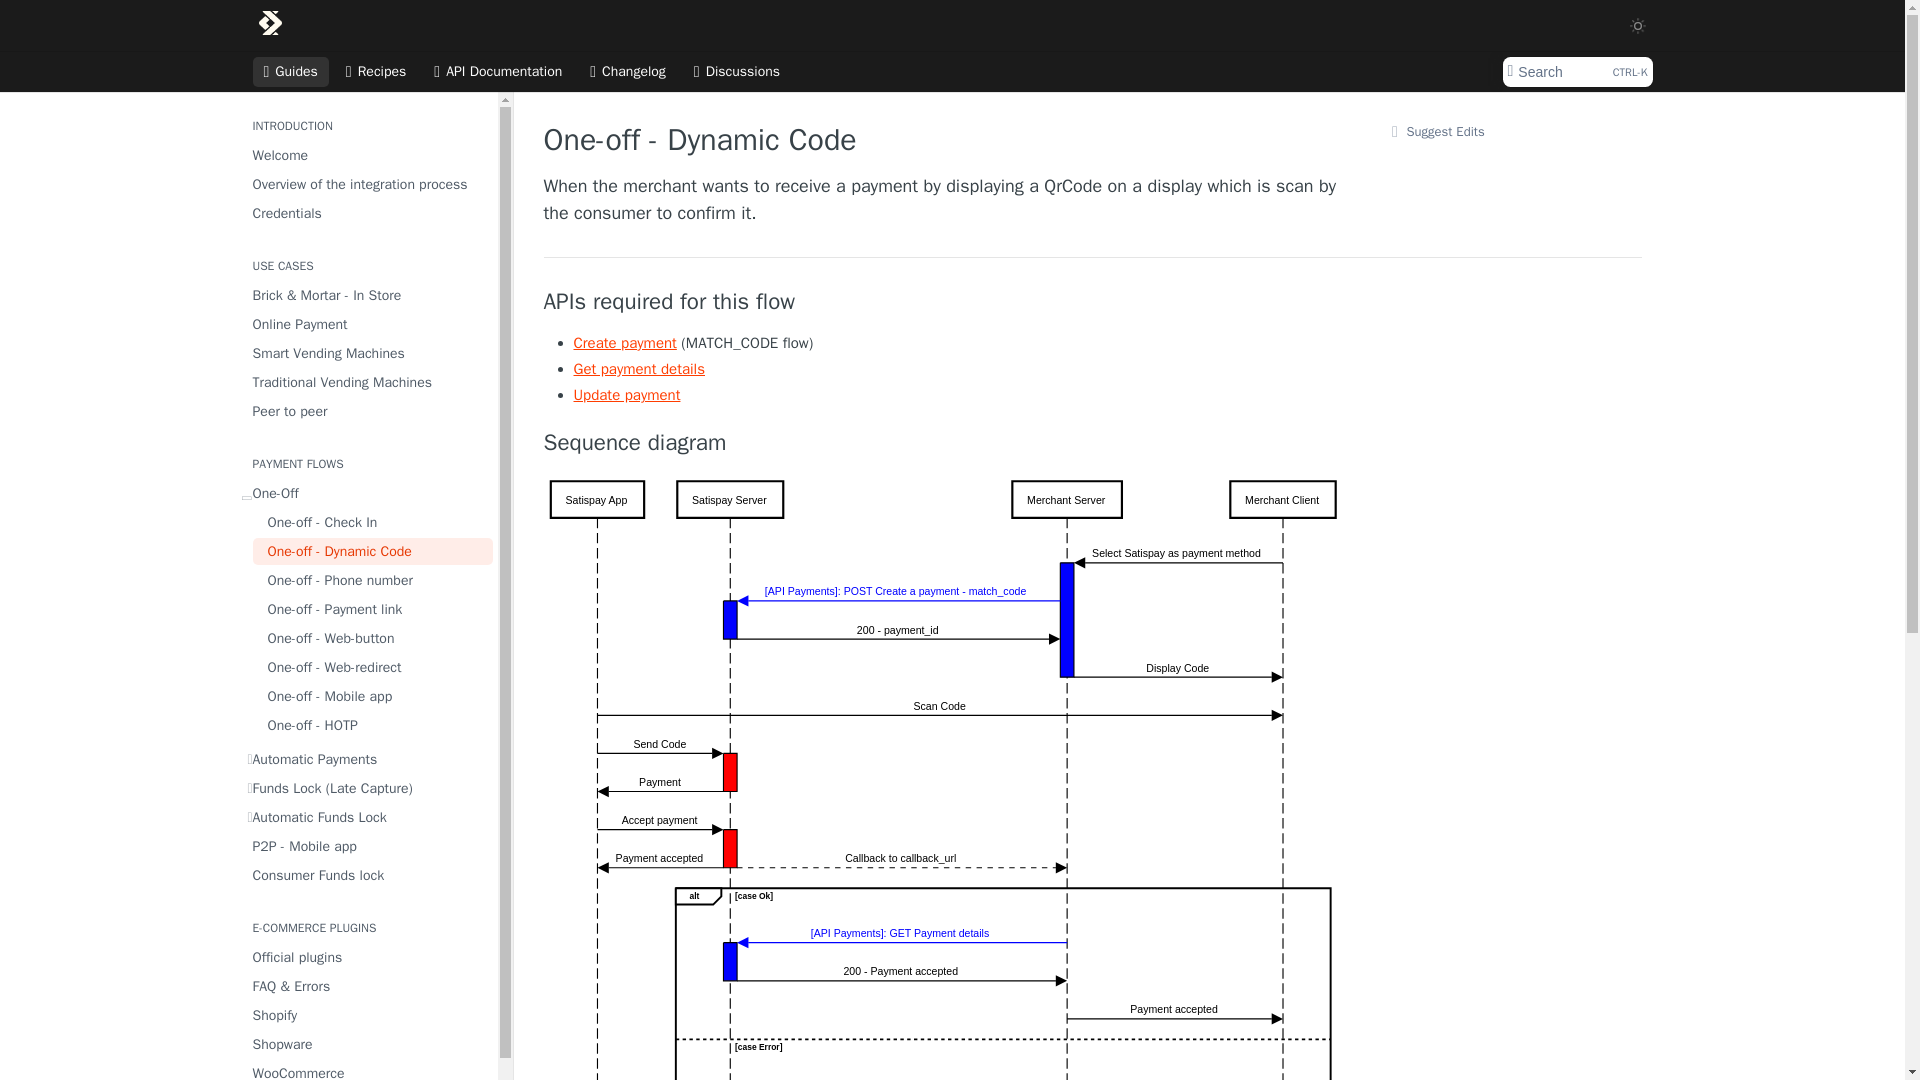 This screenshot has width=1920, height=1080. What do you see at coordinates (366, 324) in the screenshot?
I see `Online Payment` at bounding box center [366, 324].